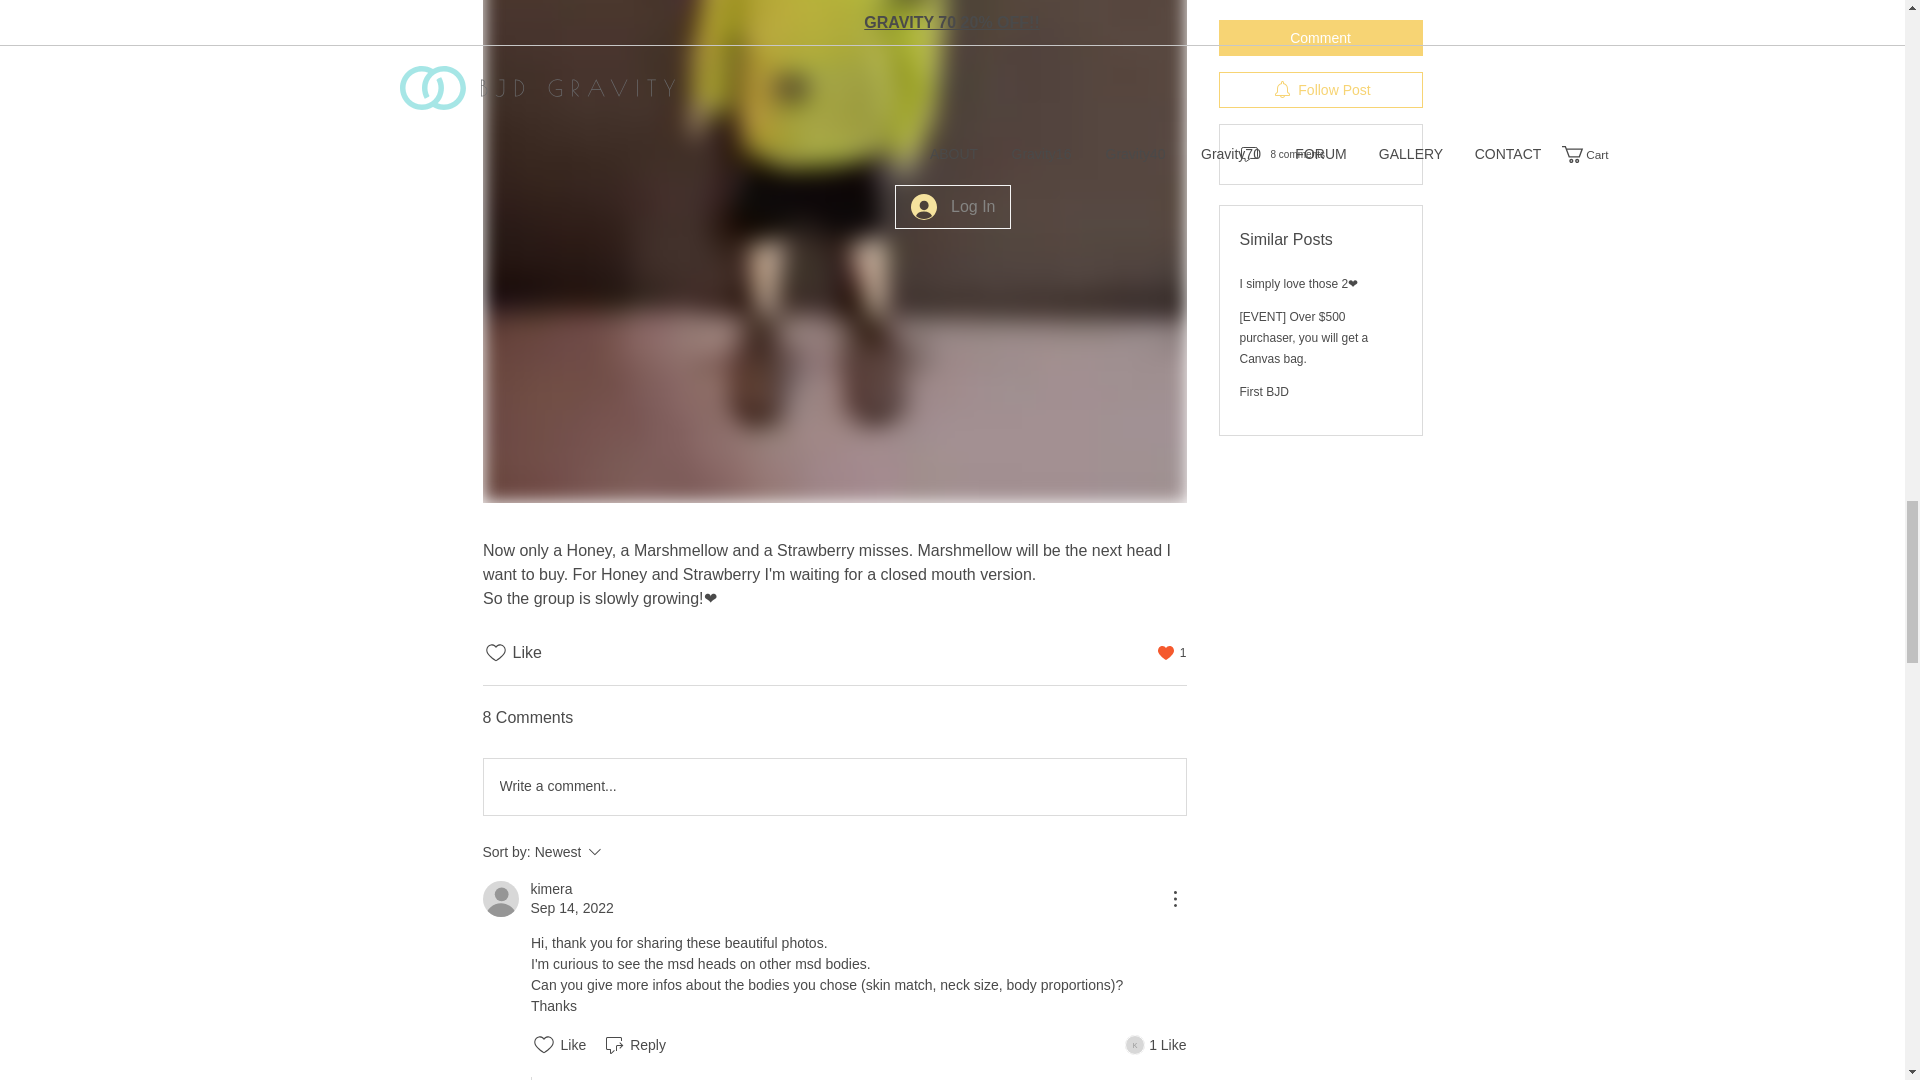  I want to click on 1, so click(1172, 652).